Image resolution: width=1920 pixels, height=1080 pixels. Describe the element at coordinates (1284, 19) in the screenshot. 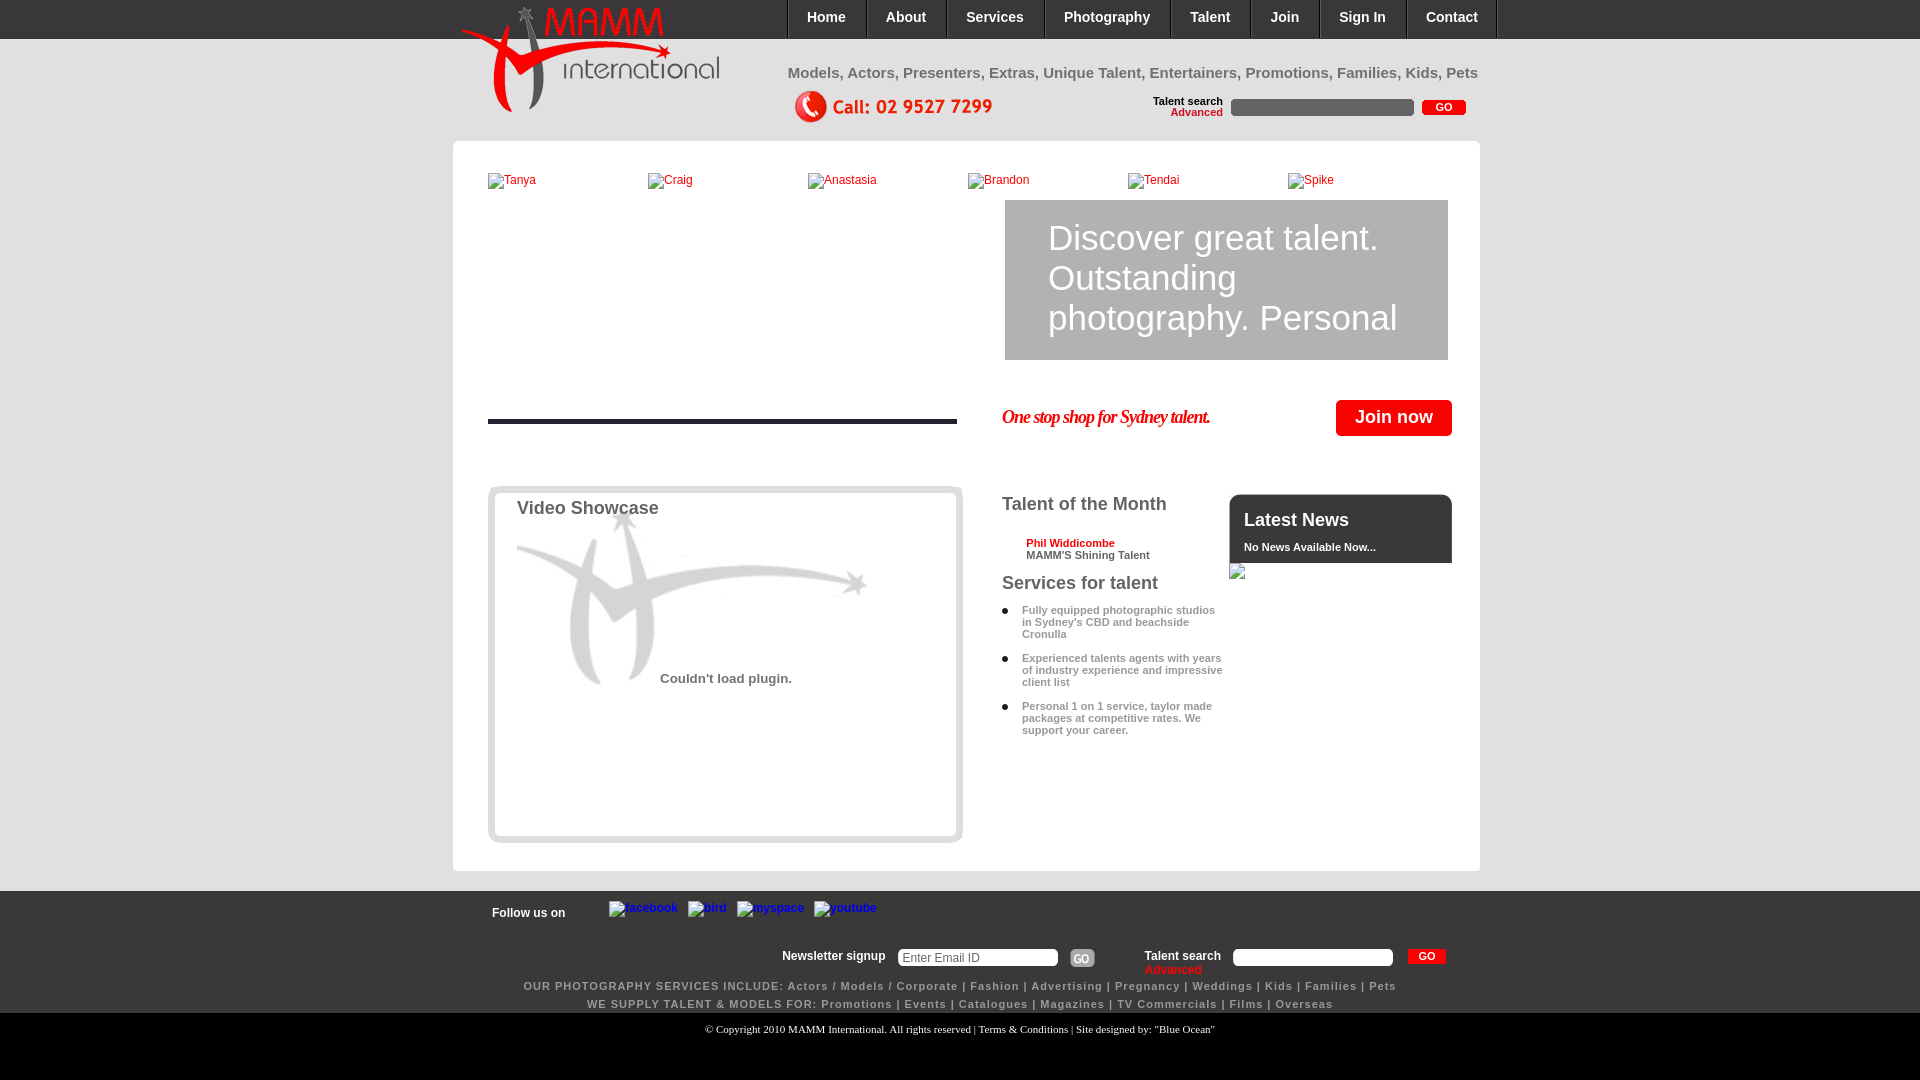

I see `Join` at that location.